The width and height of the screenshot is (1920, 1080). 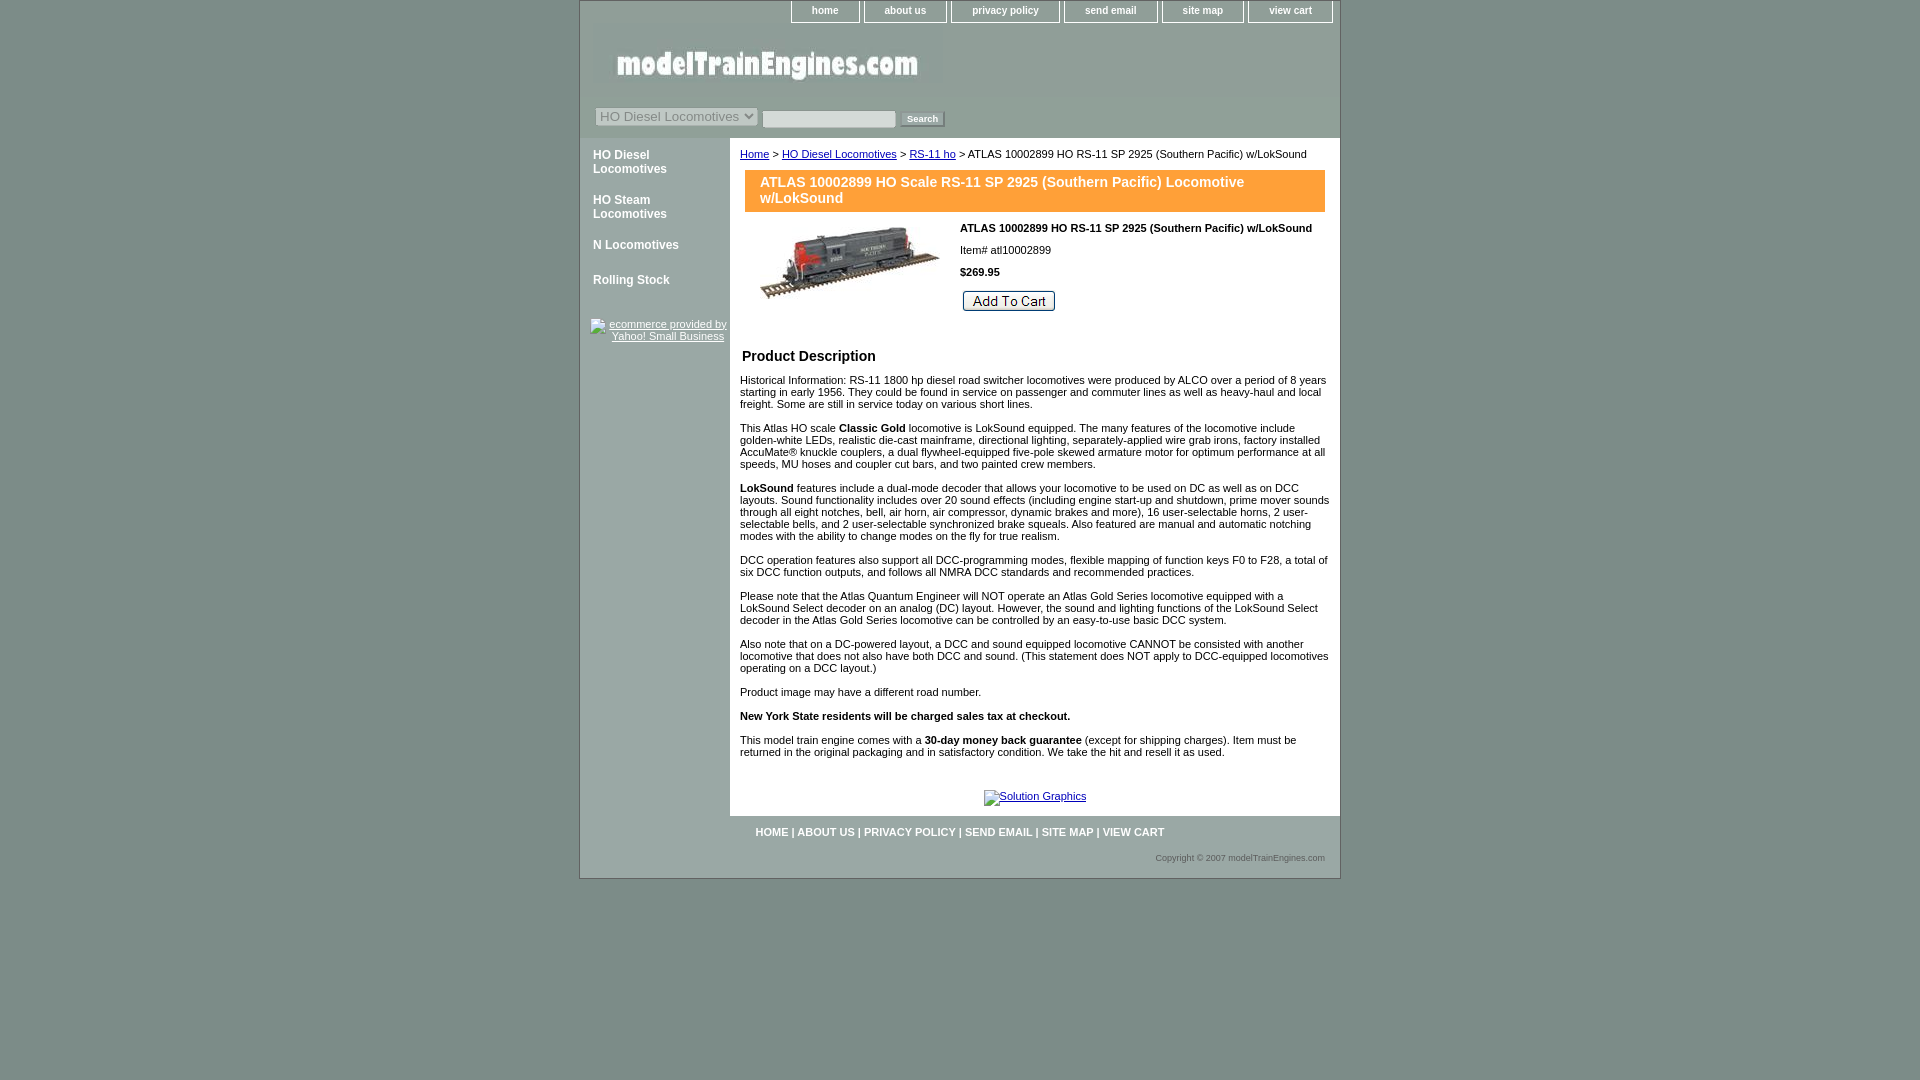 What do you see at coordinates (824, 11) in the screenshot?
I see `home` at bounding box center [824, 11].